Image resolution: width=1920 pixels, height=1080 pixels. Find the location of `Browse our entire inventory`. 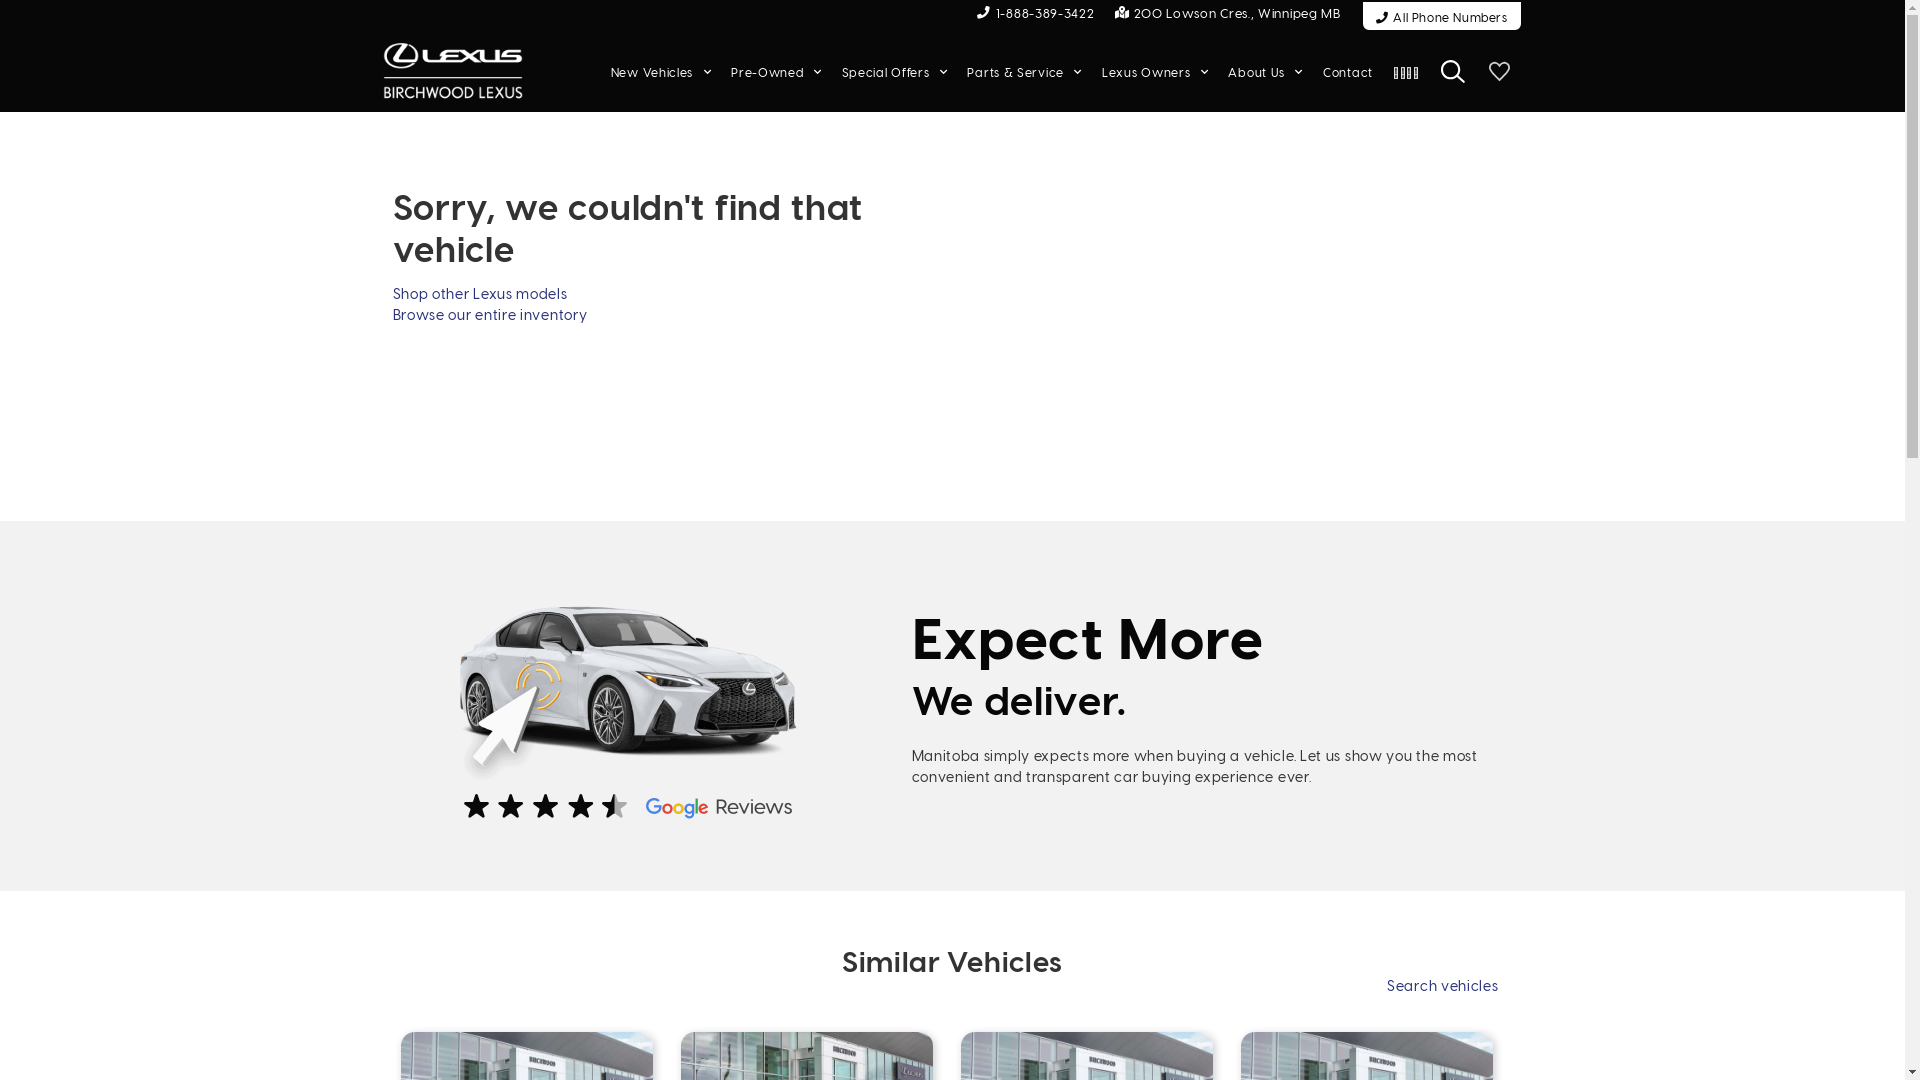

Browse our entire inventory is located at coordinates (490, 314).